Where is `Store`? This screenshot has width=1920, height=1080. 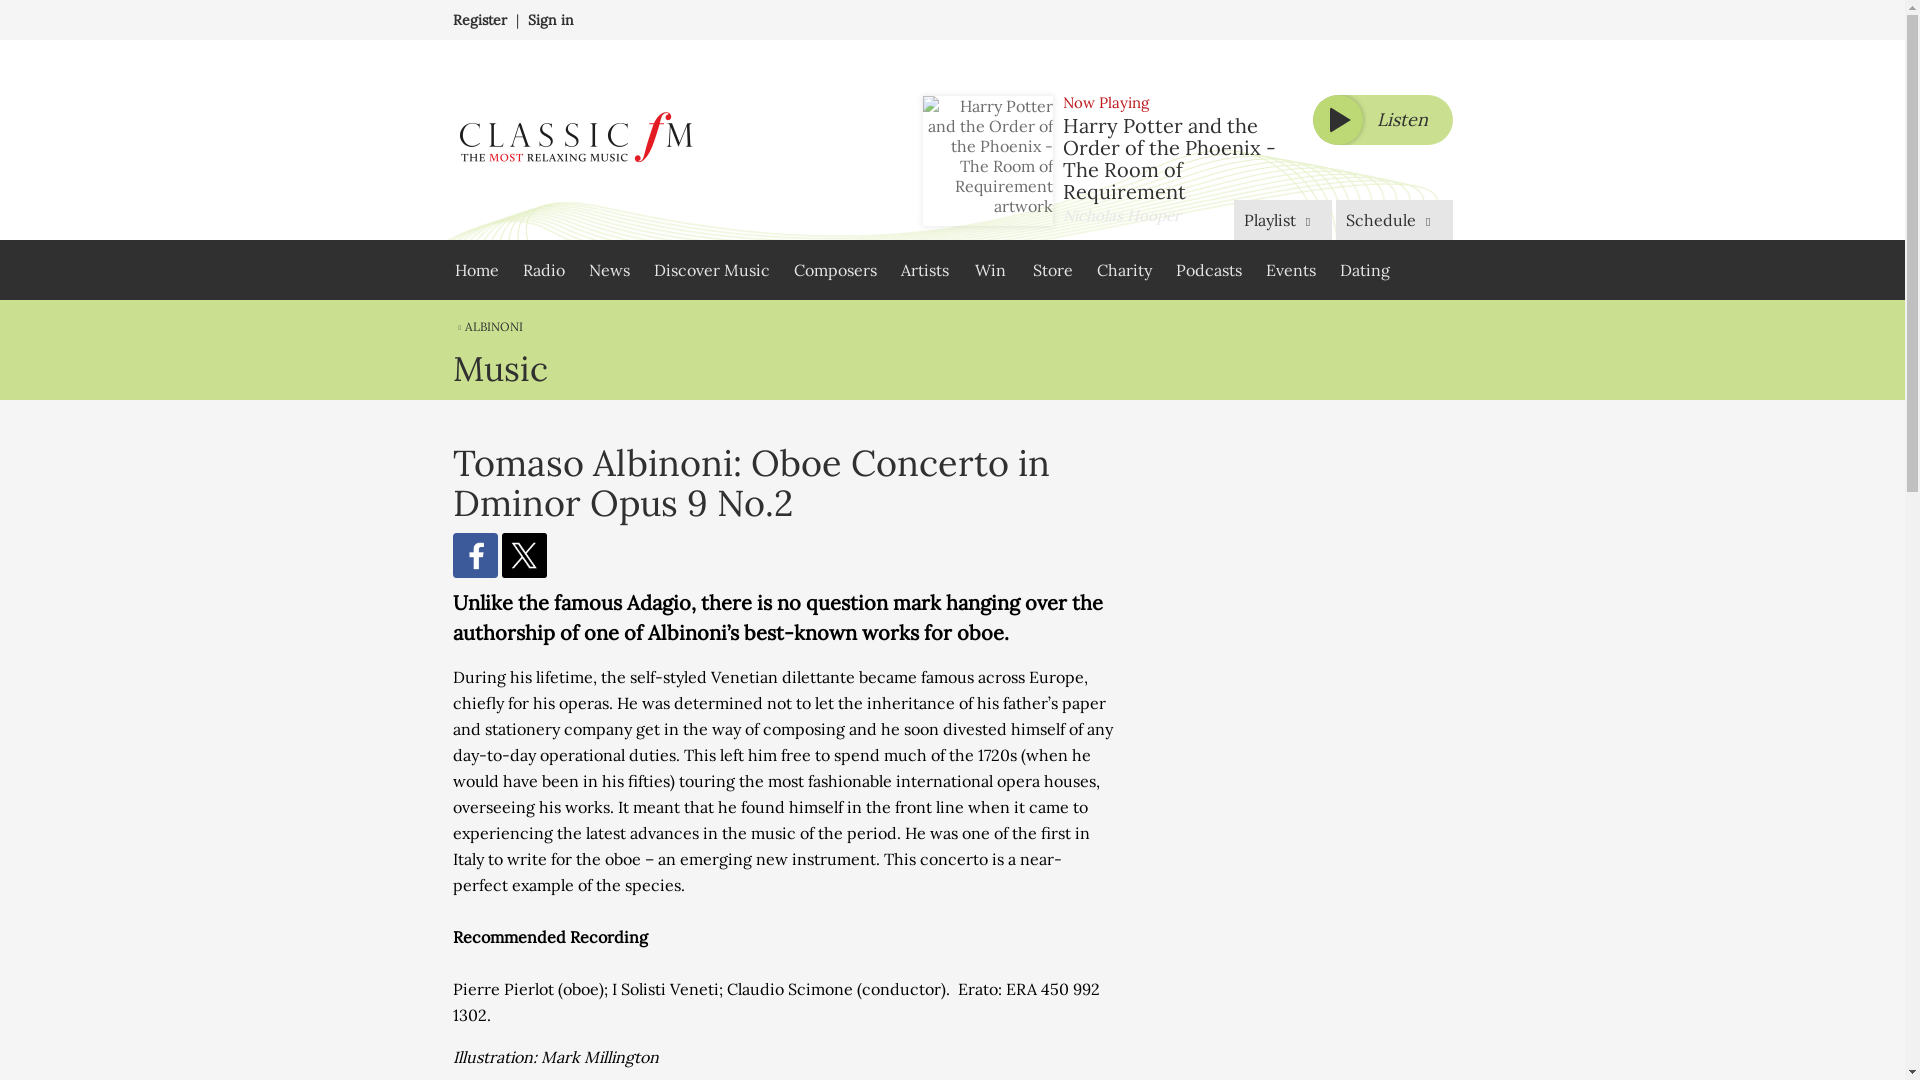
Store is located at coordinates (1052, 270).